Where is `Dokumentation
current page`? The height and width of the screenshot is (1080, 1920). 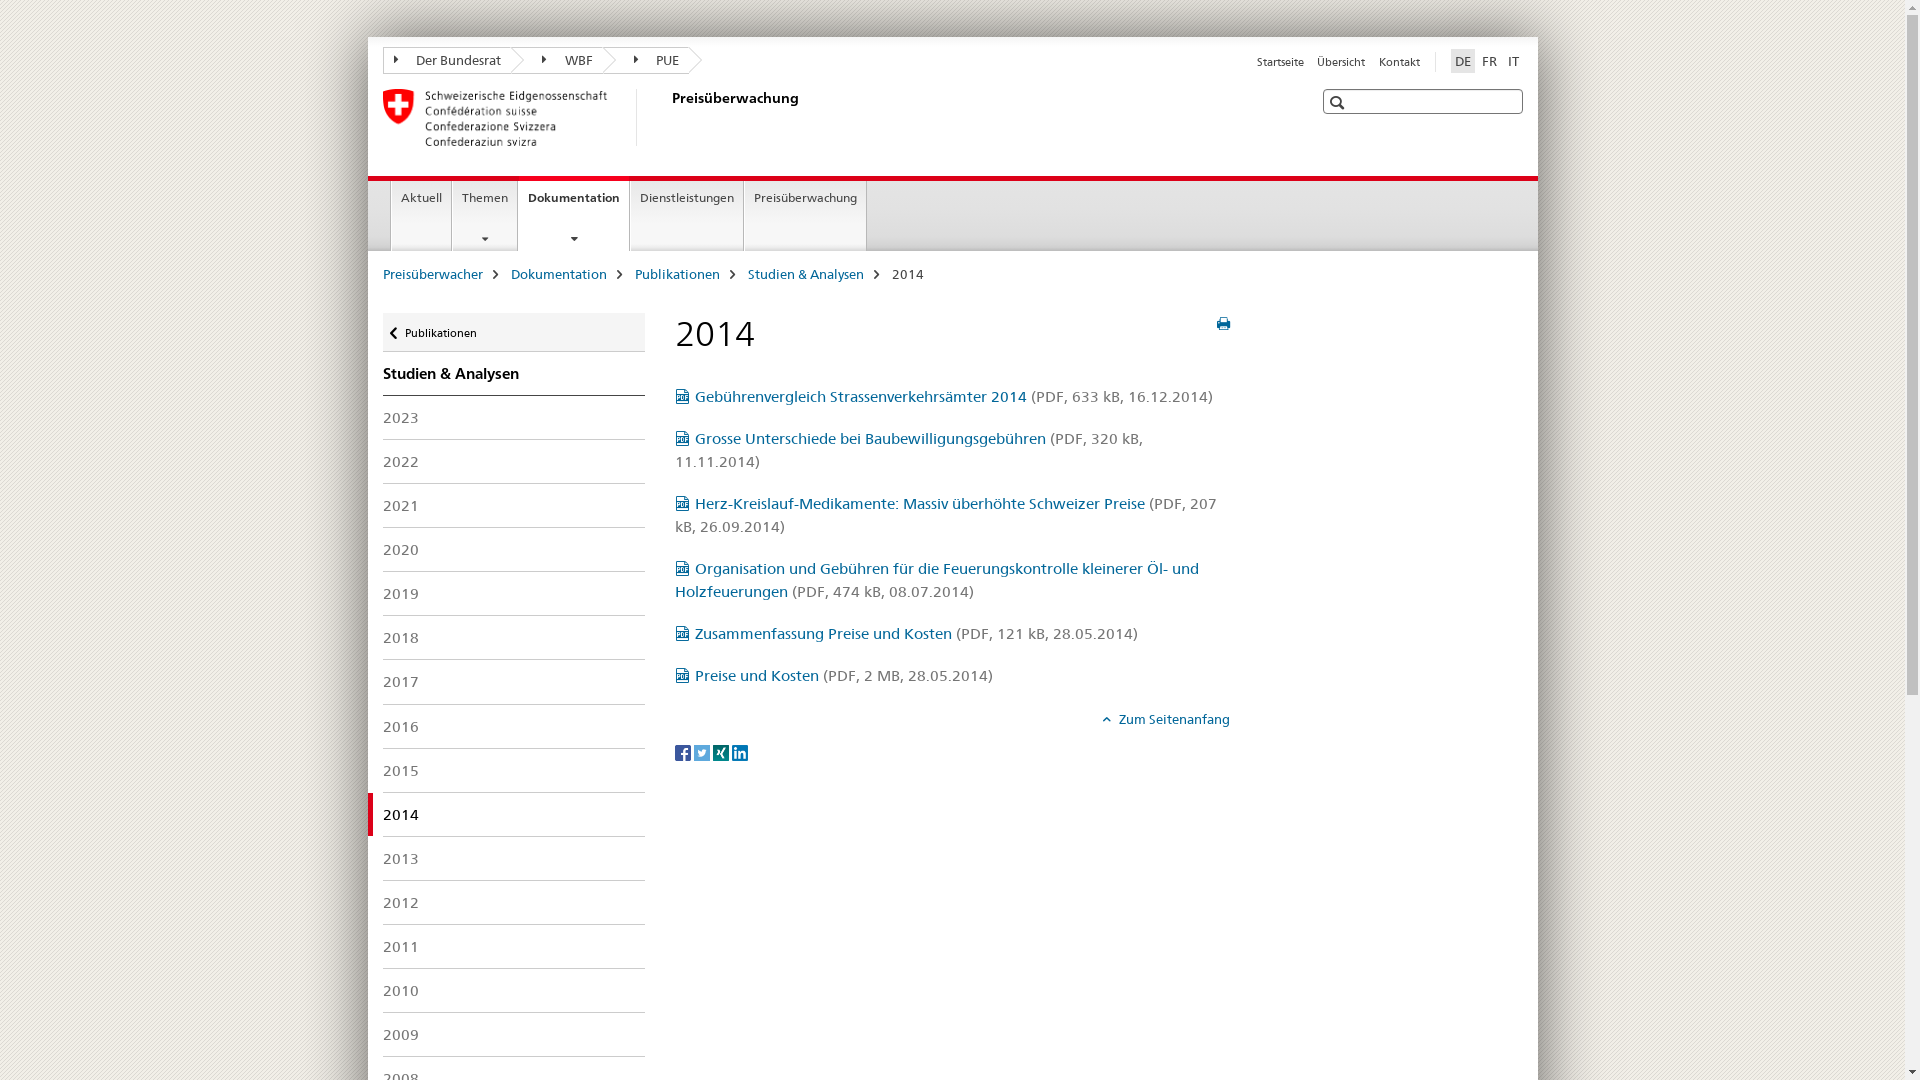
Dokumentation
current page is located at coordinates (574, 214).